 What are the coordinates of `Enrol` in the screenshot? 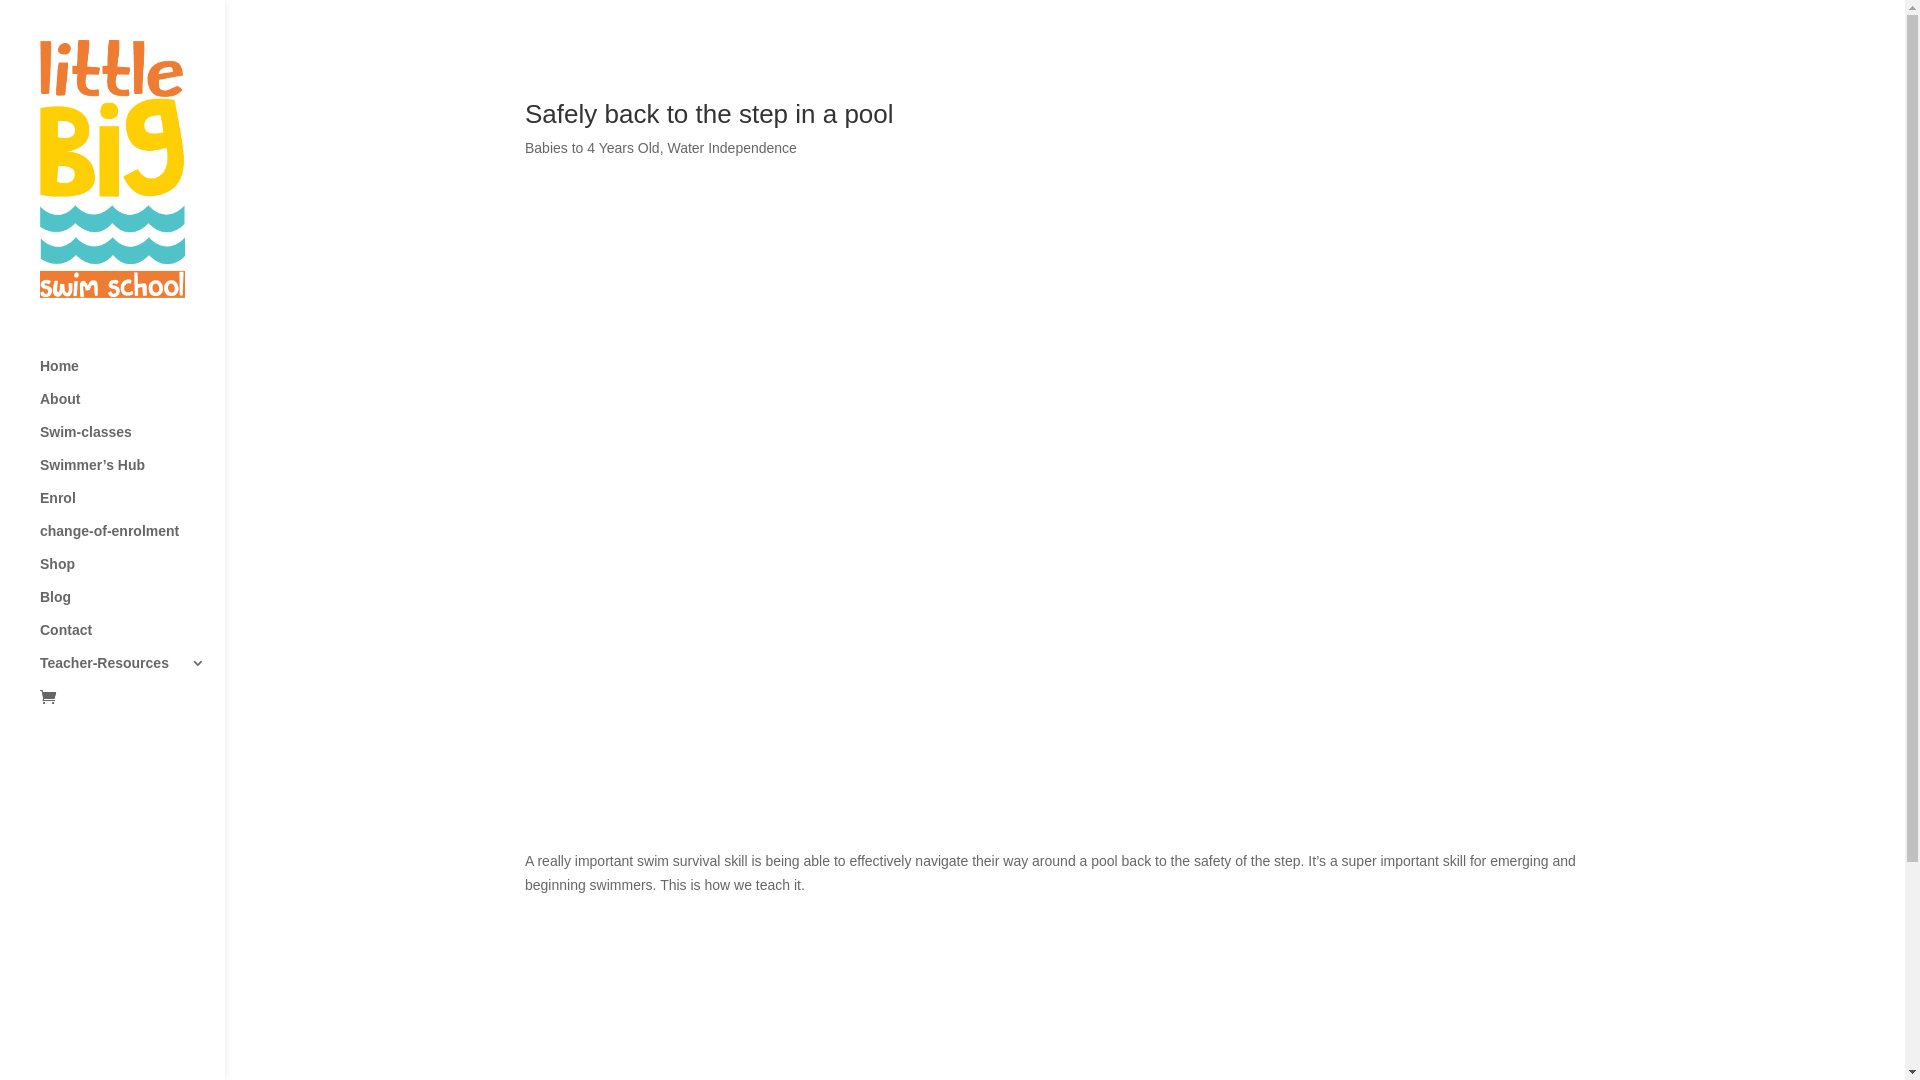 It's located at (132, 508).